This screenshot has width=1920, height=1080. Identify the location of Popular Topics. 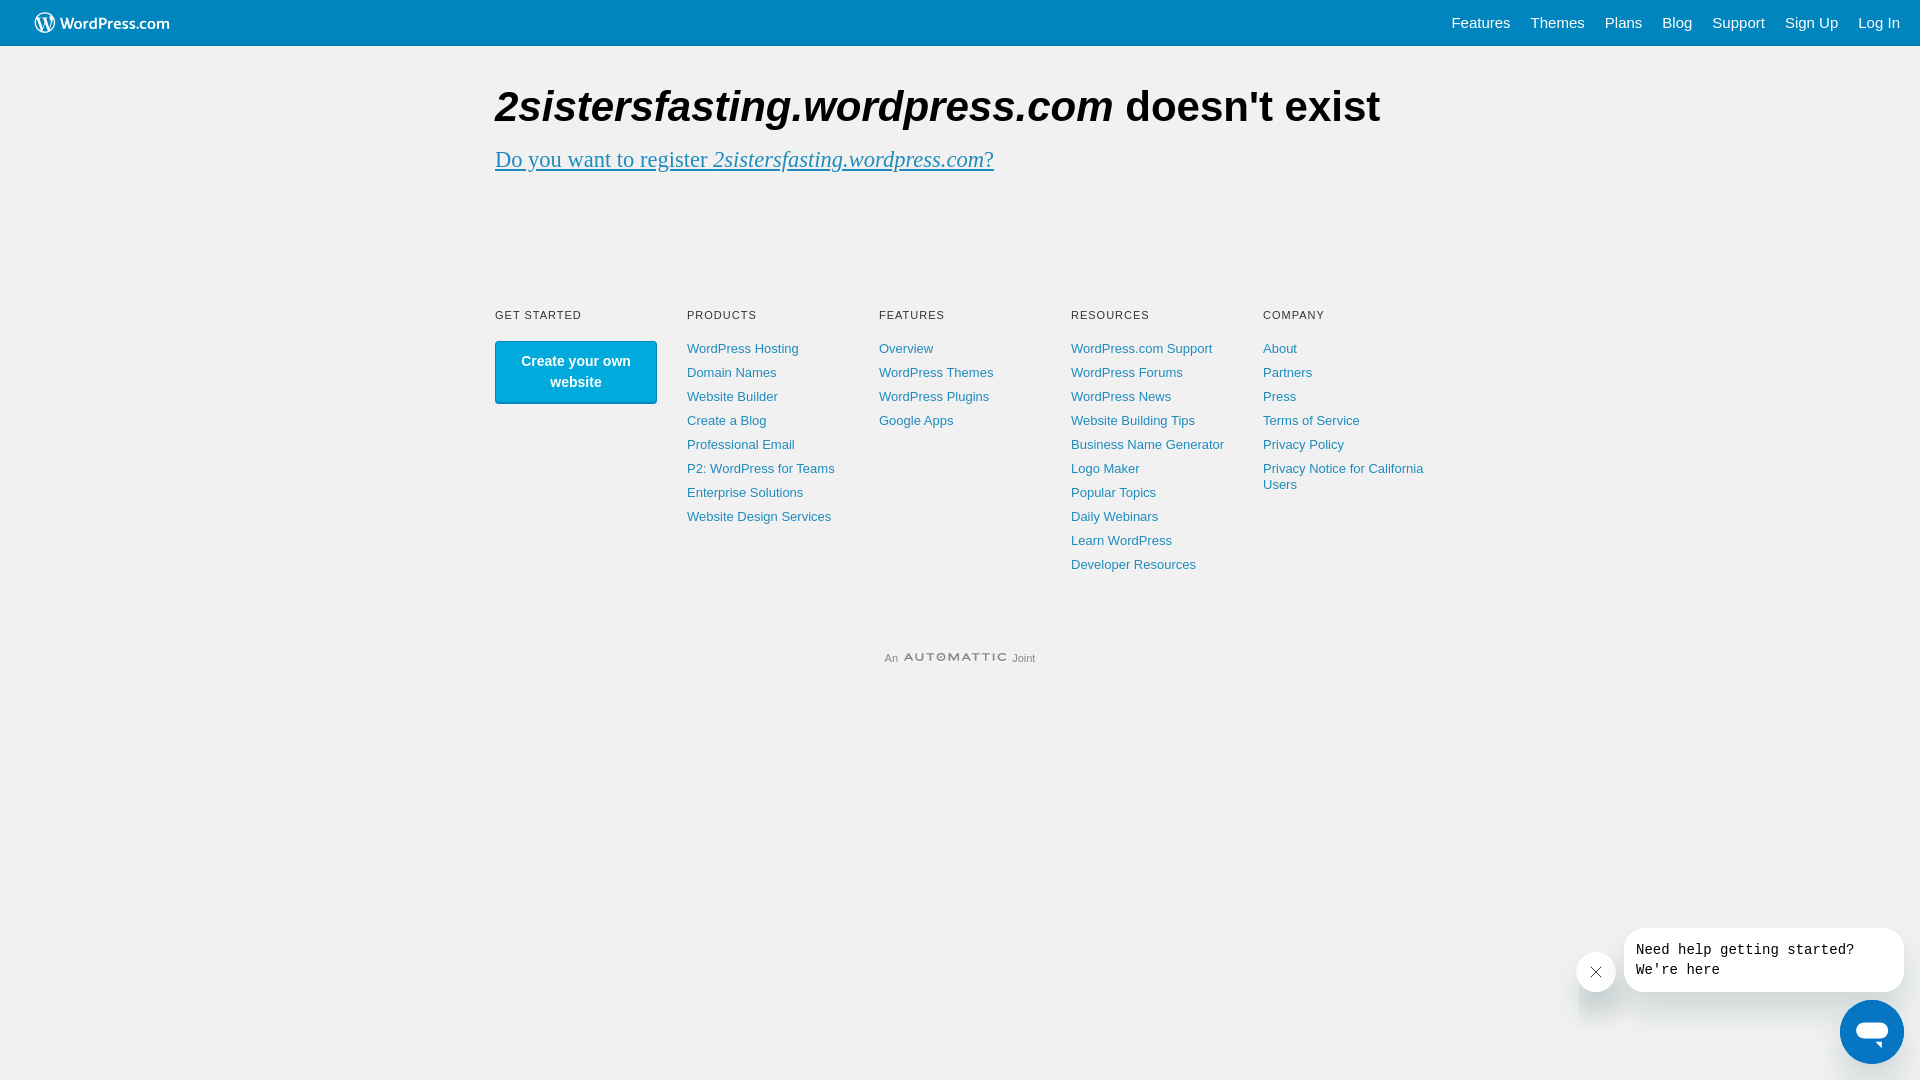
(1114, 492).